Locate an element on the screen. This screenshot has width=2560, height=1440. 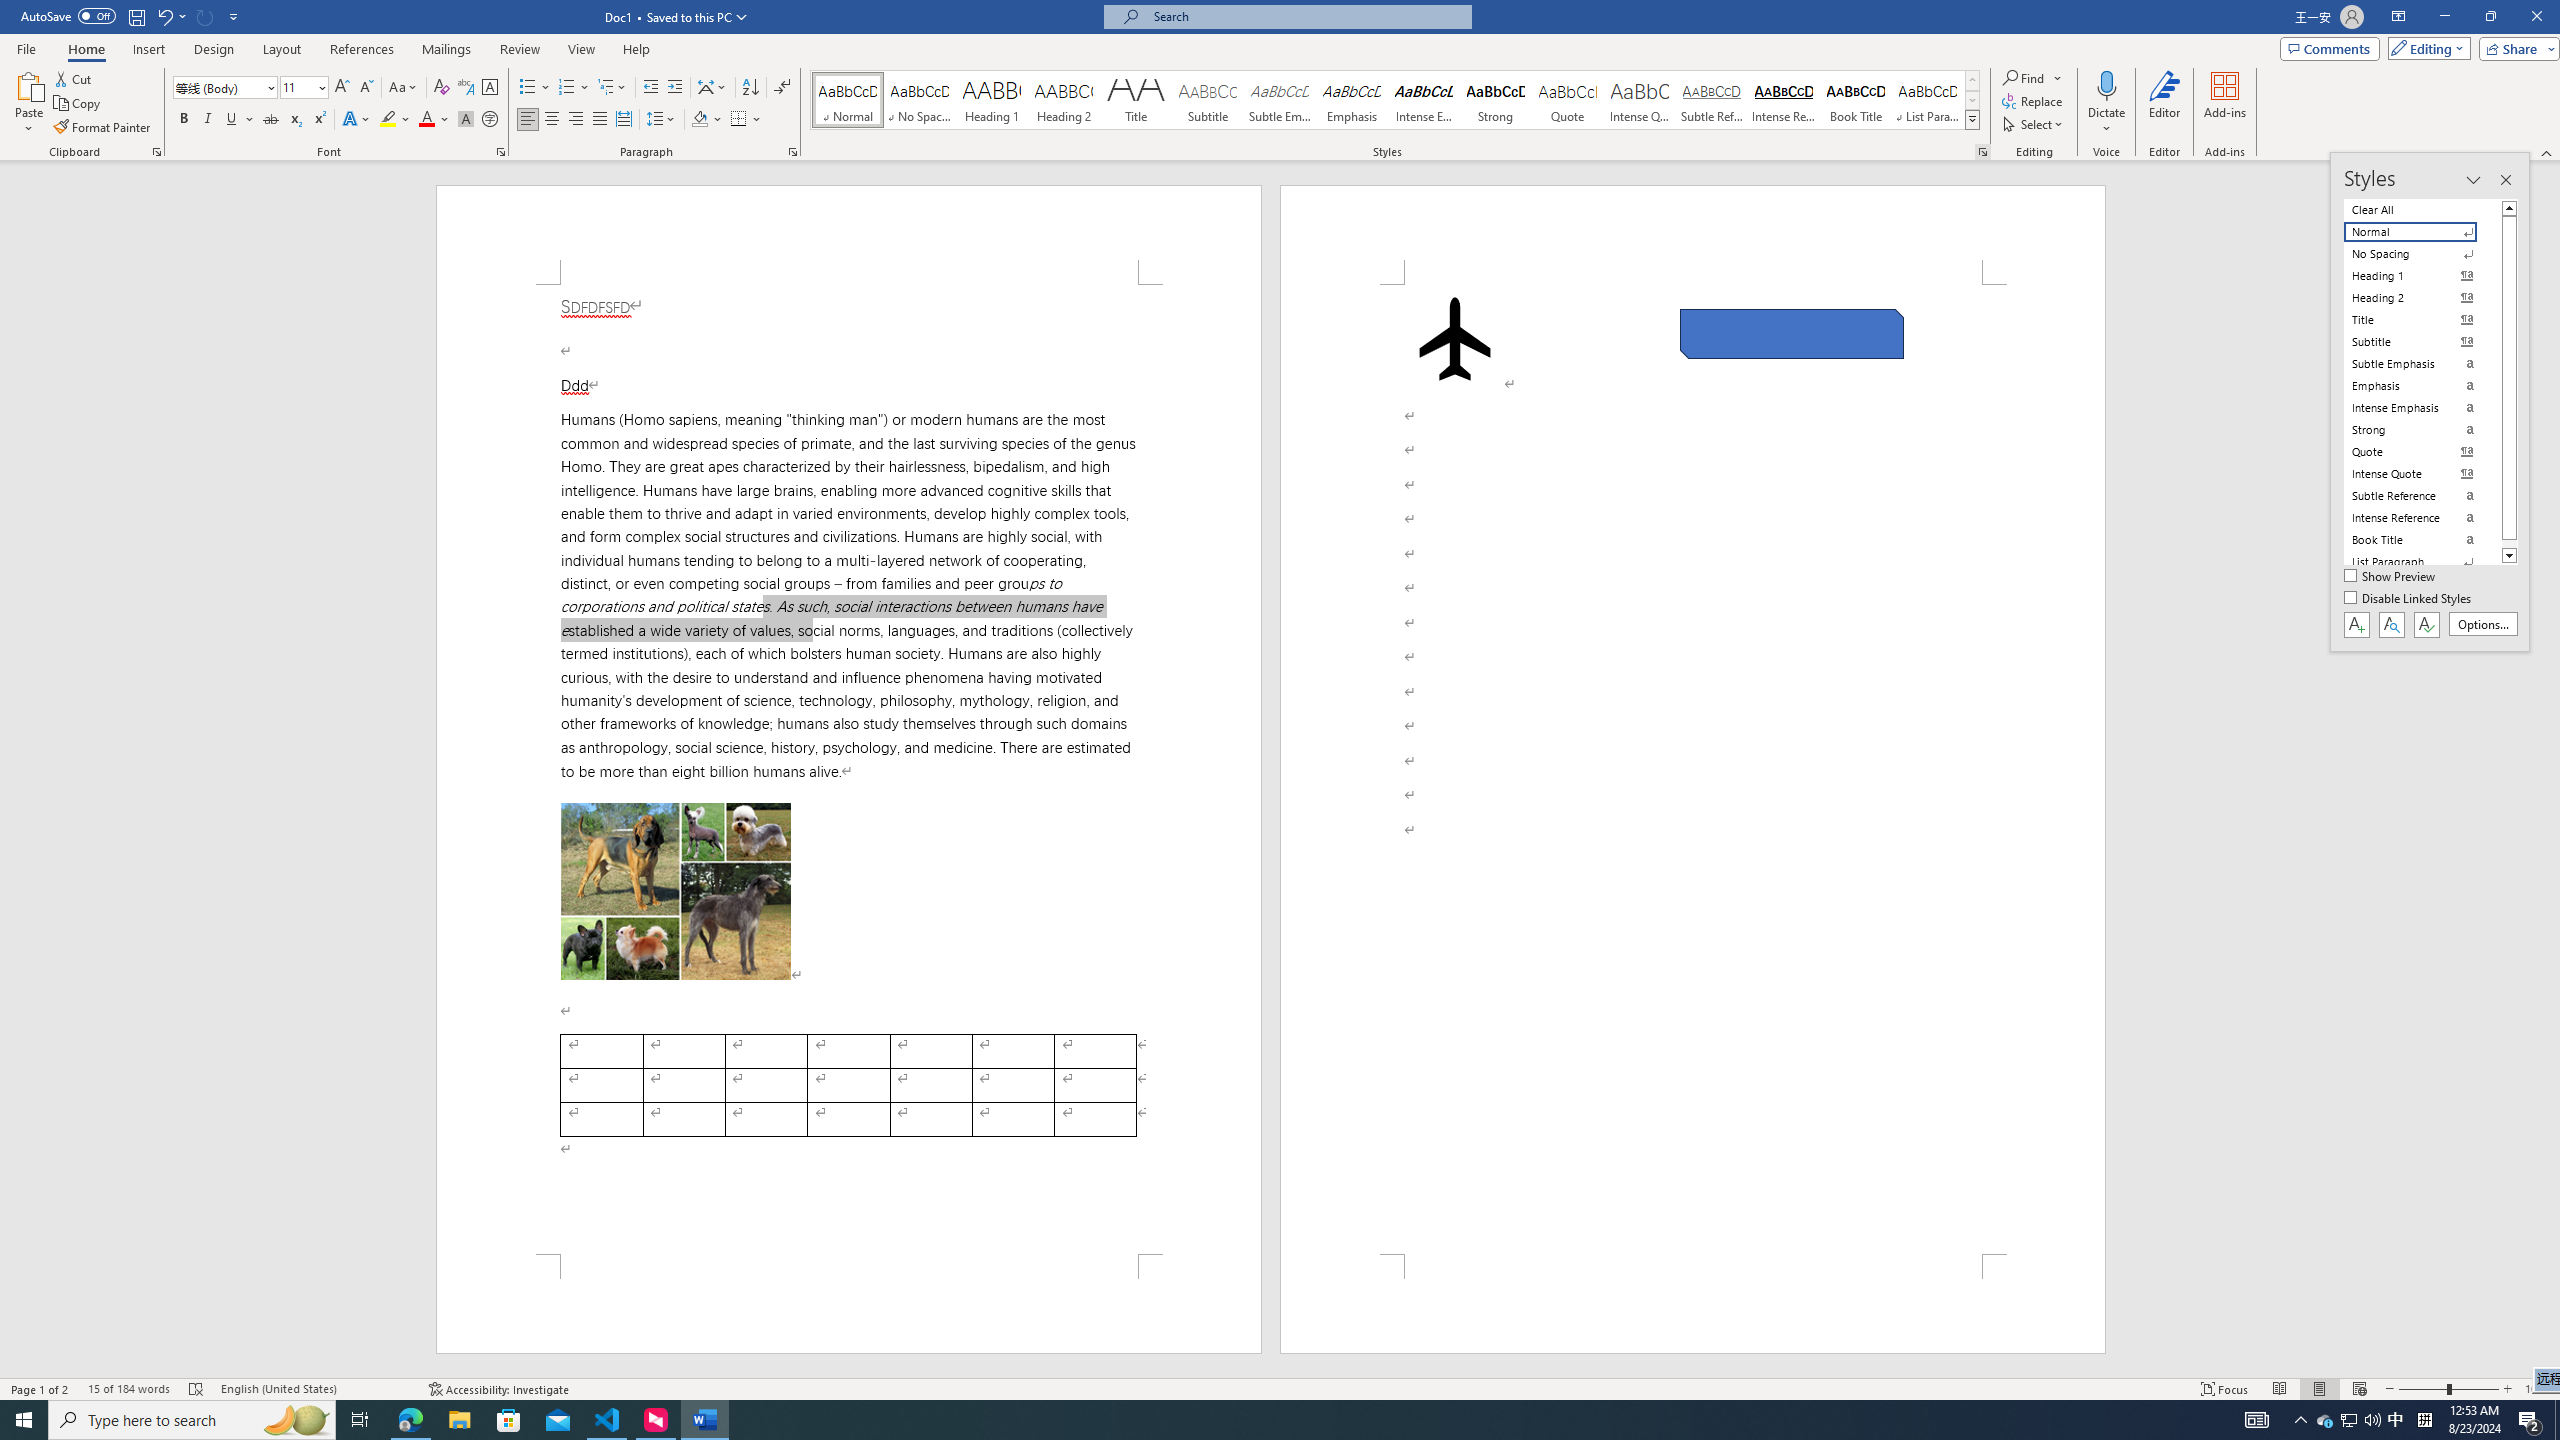
Center is located at coordinates (552, 120).